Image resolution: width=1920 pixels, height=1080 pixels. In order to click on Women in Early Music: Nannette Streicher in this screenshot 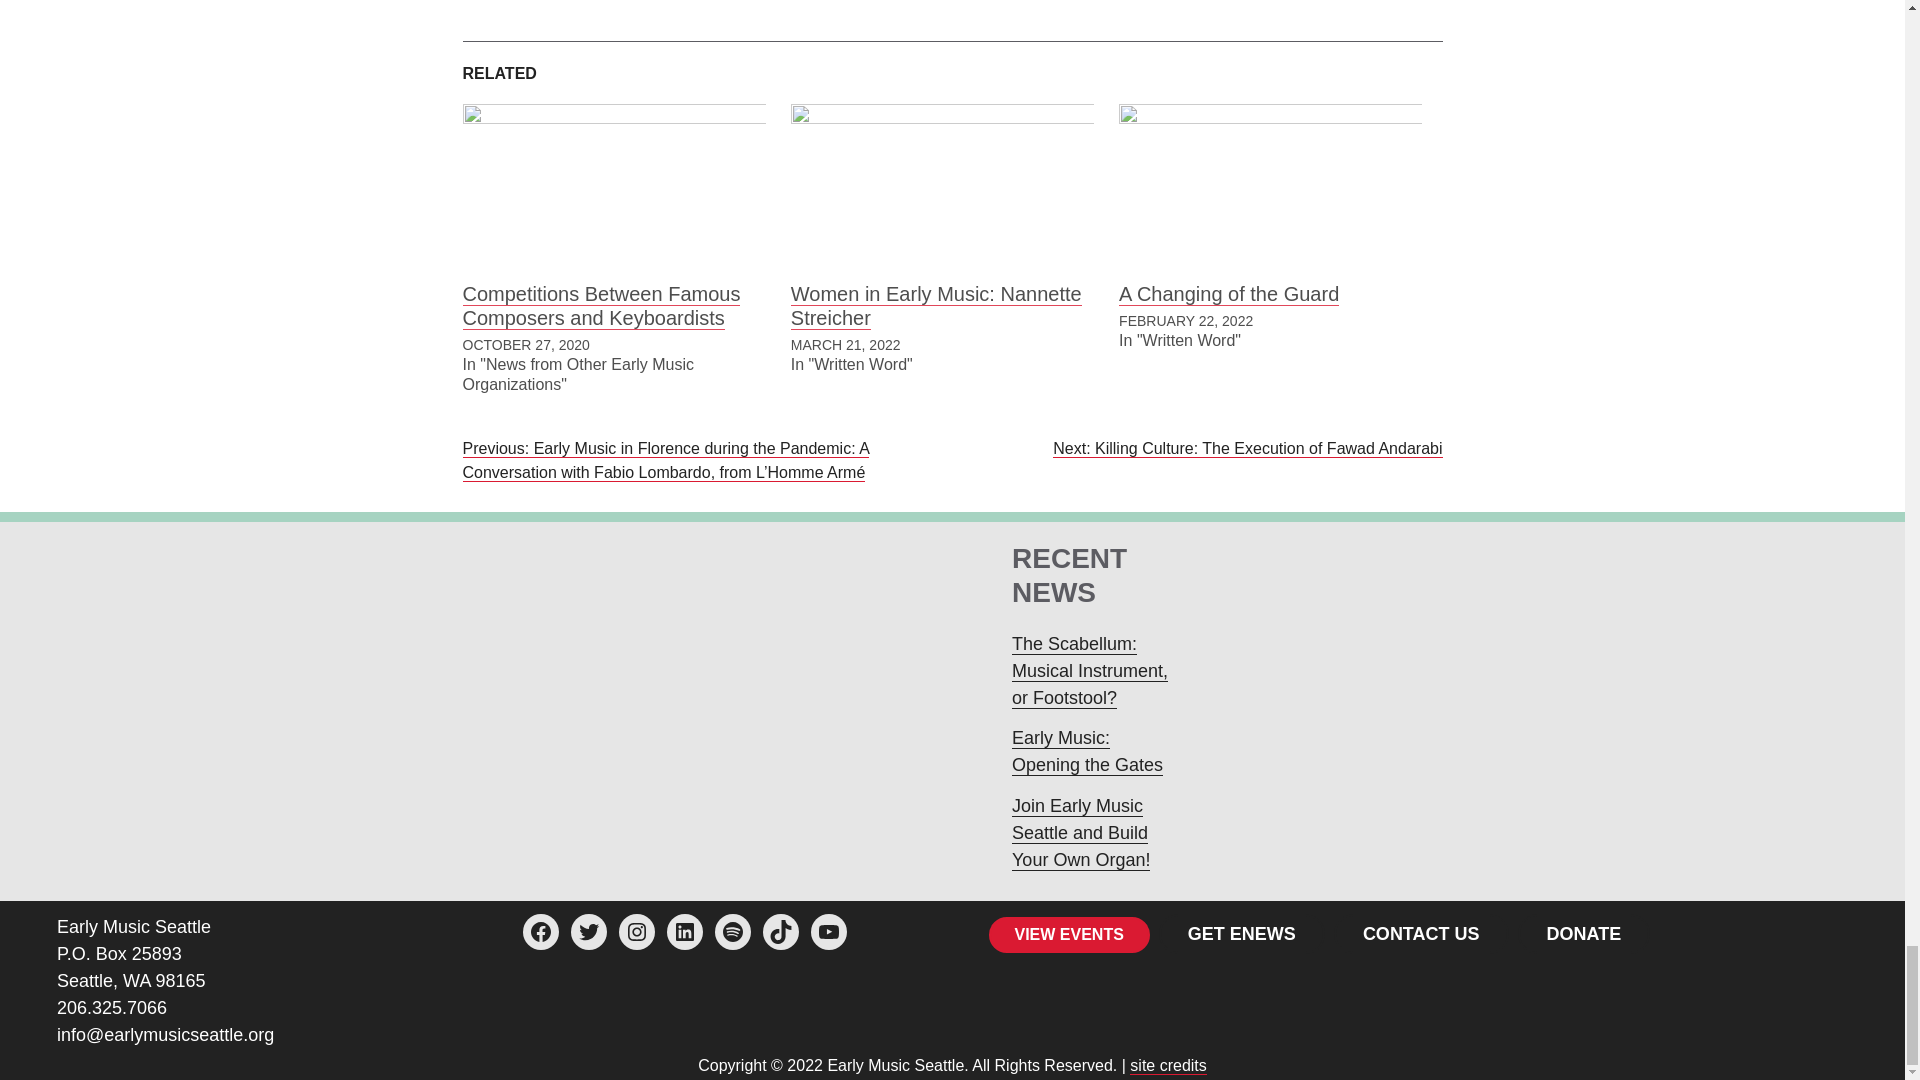, I will do `click(942, 190)`.